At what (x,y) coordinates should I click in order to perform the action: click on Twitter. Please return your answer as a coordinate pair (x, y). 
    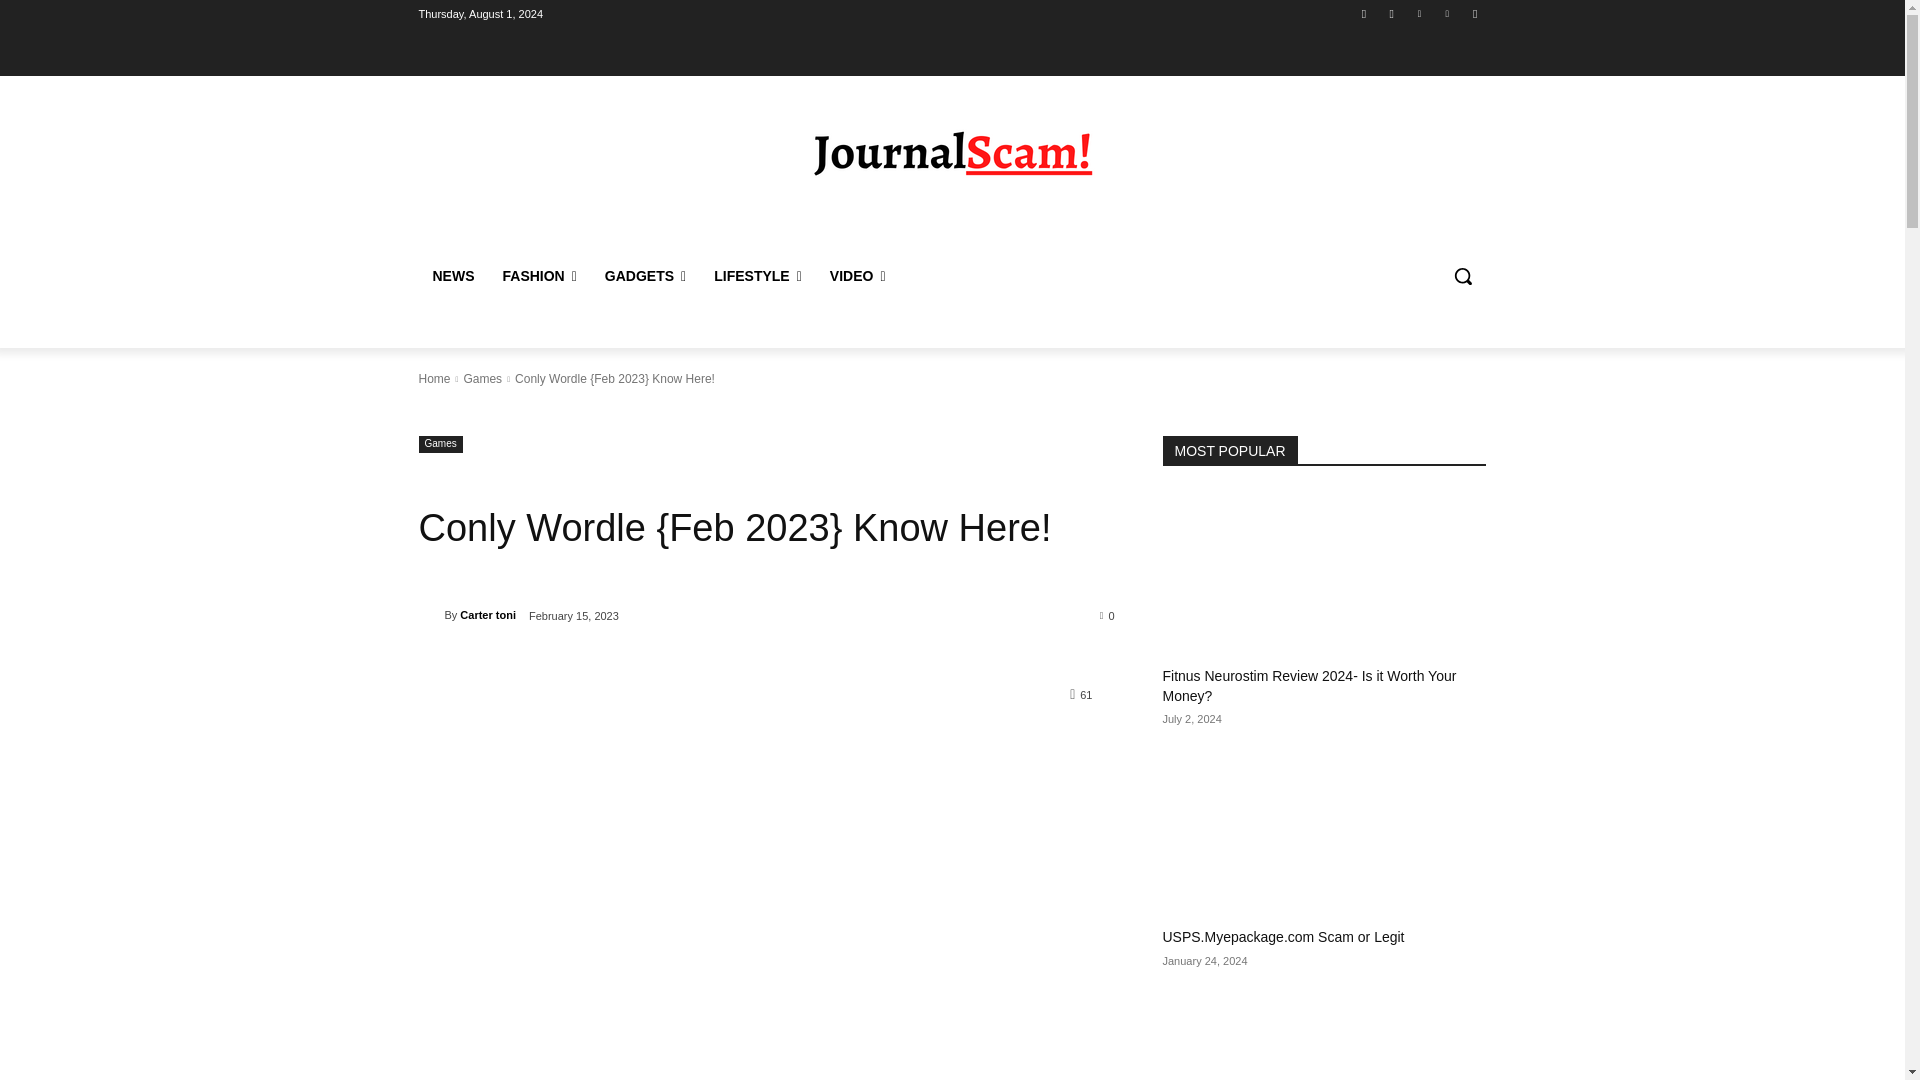
    Looking at the image, I should click on (1418, 13).